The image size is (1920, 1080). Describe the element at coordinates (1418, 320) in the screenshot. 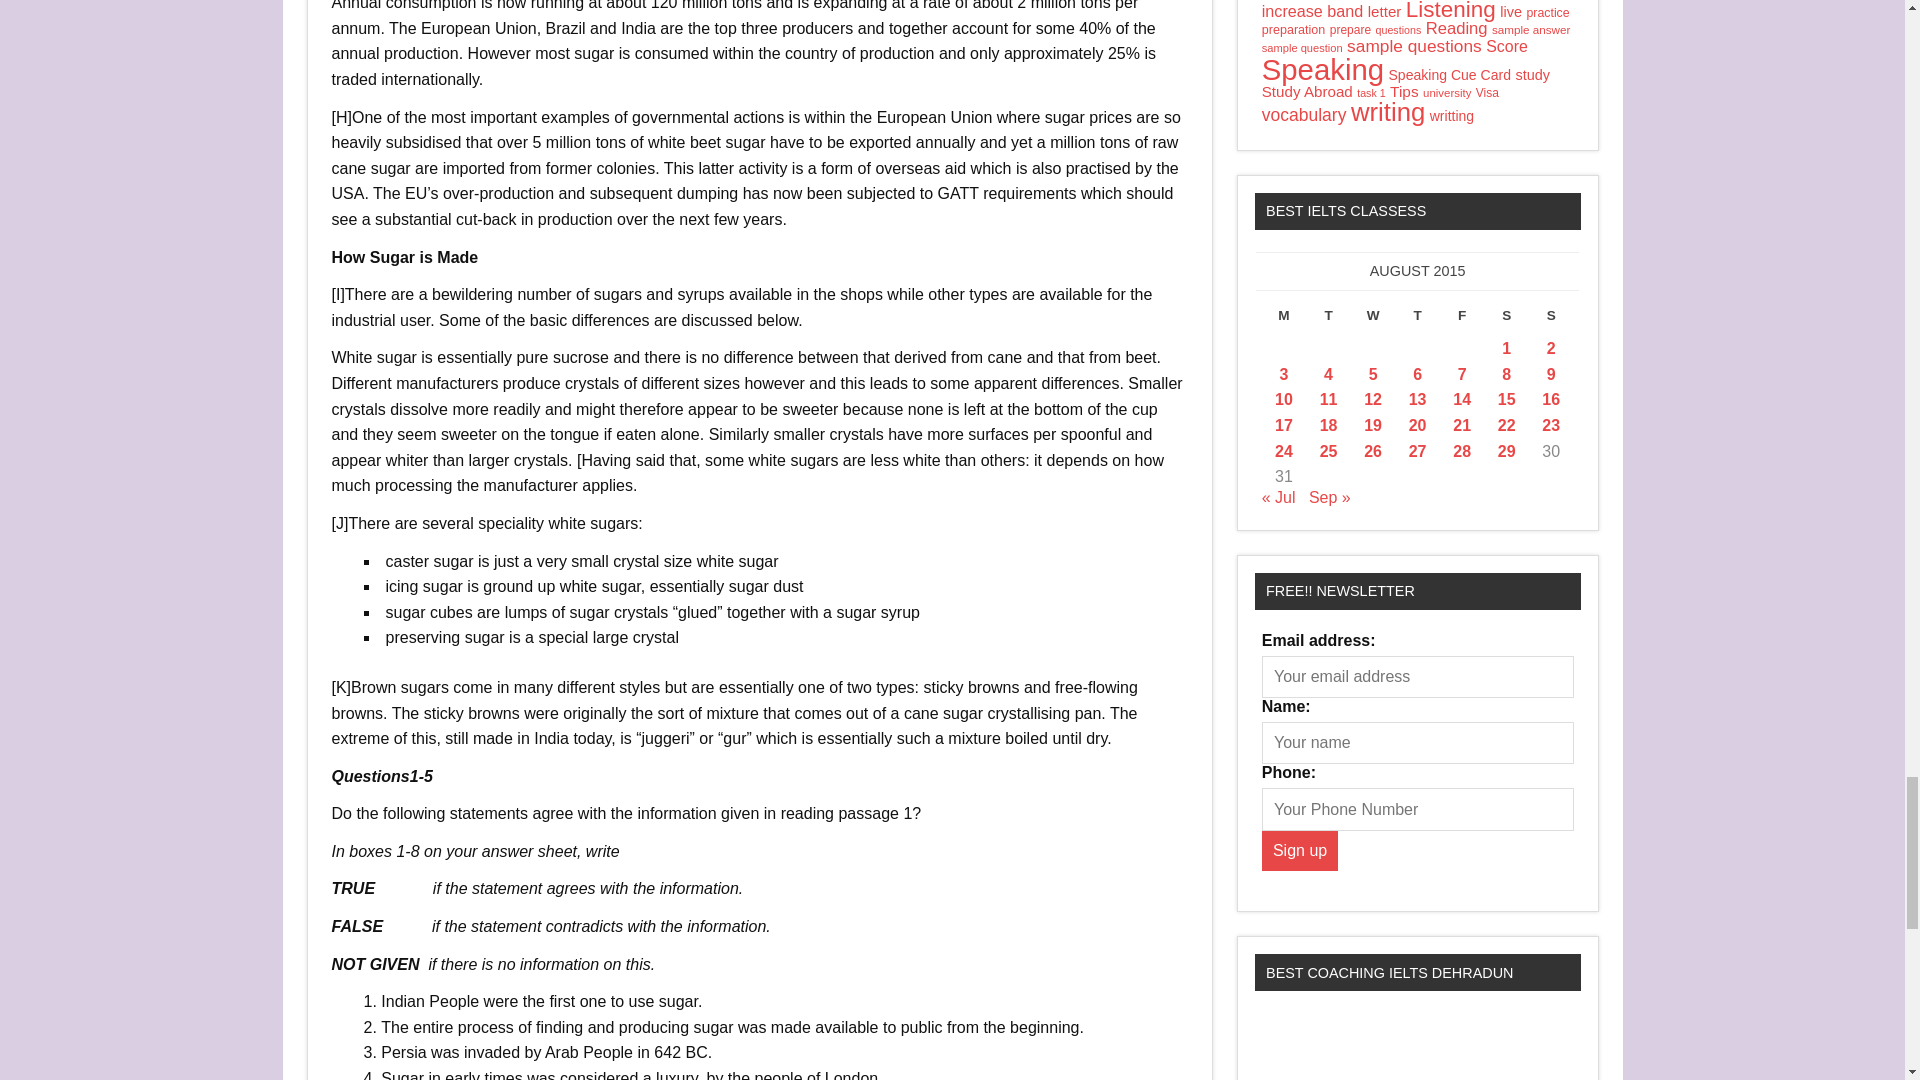

I see `Thursday` at that location.